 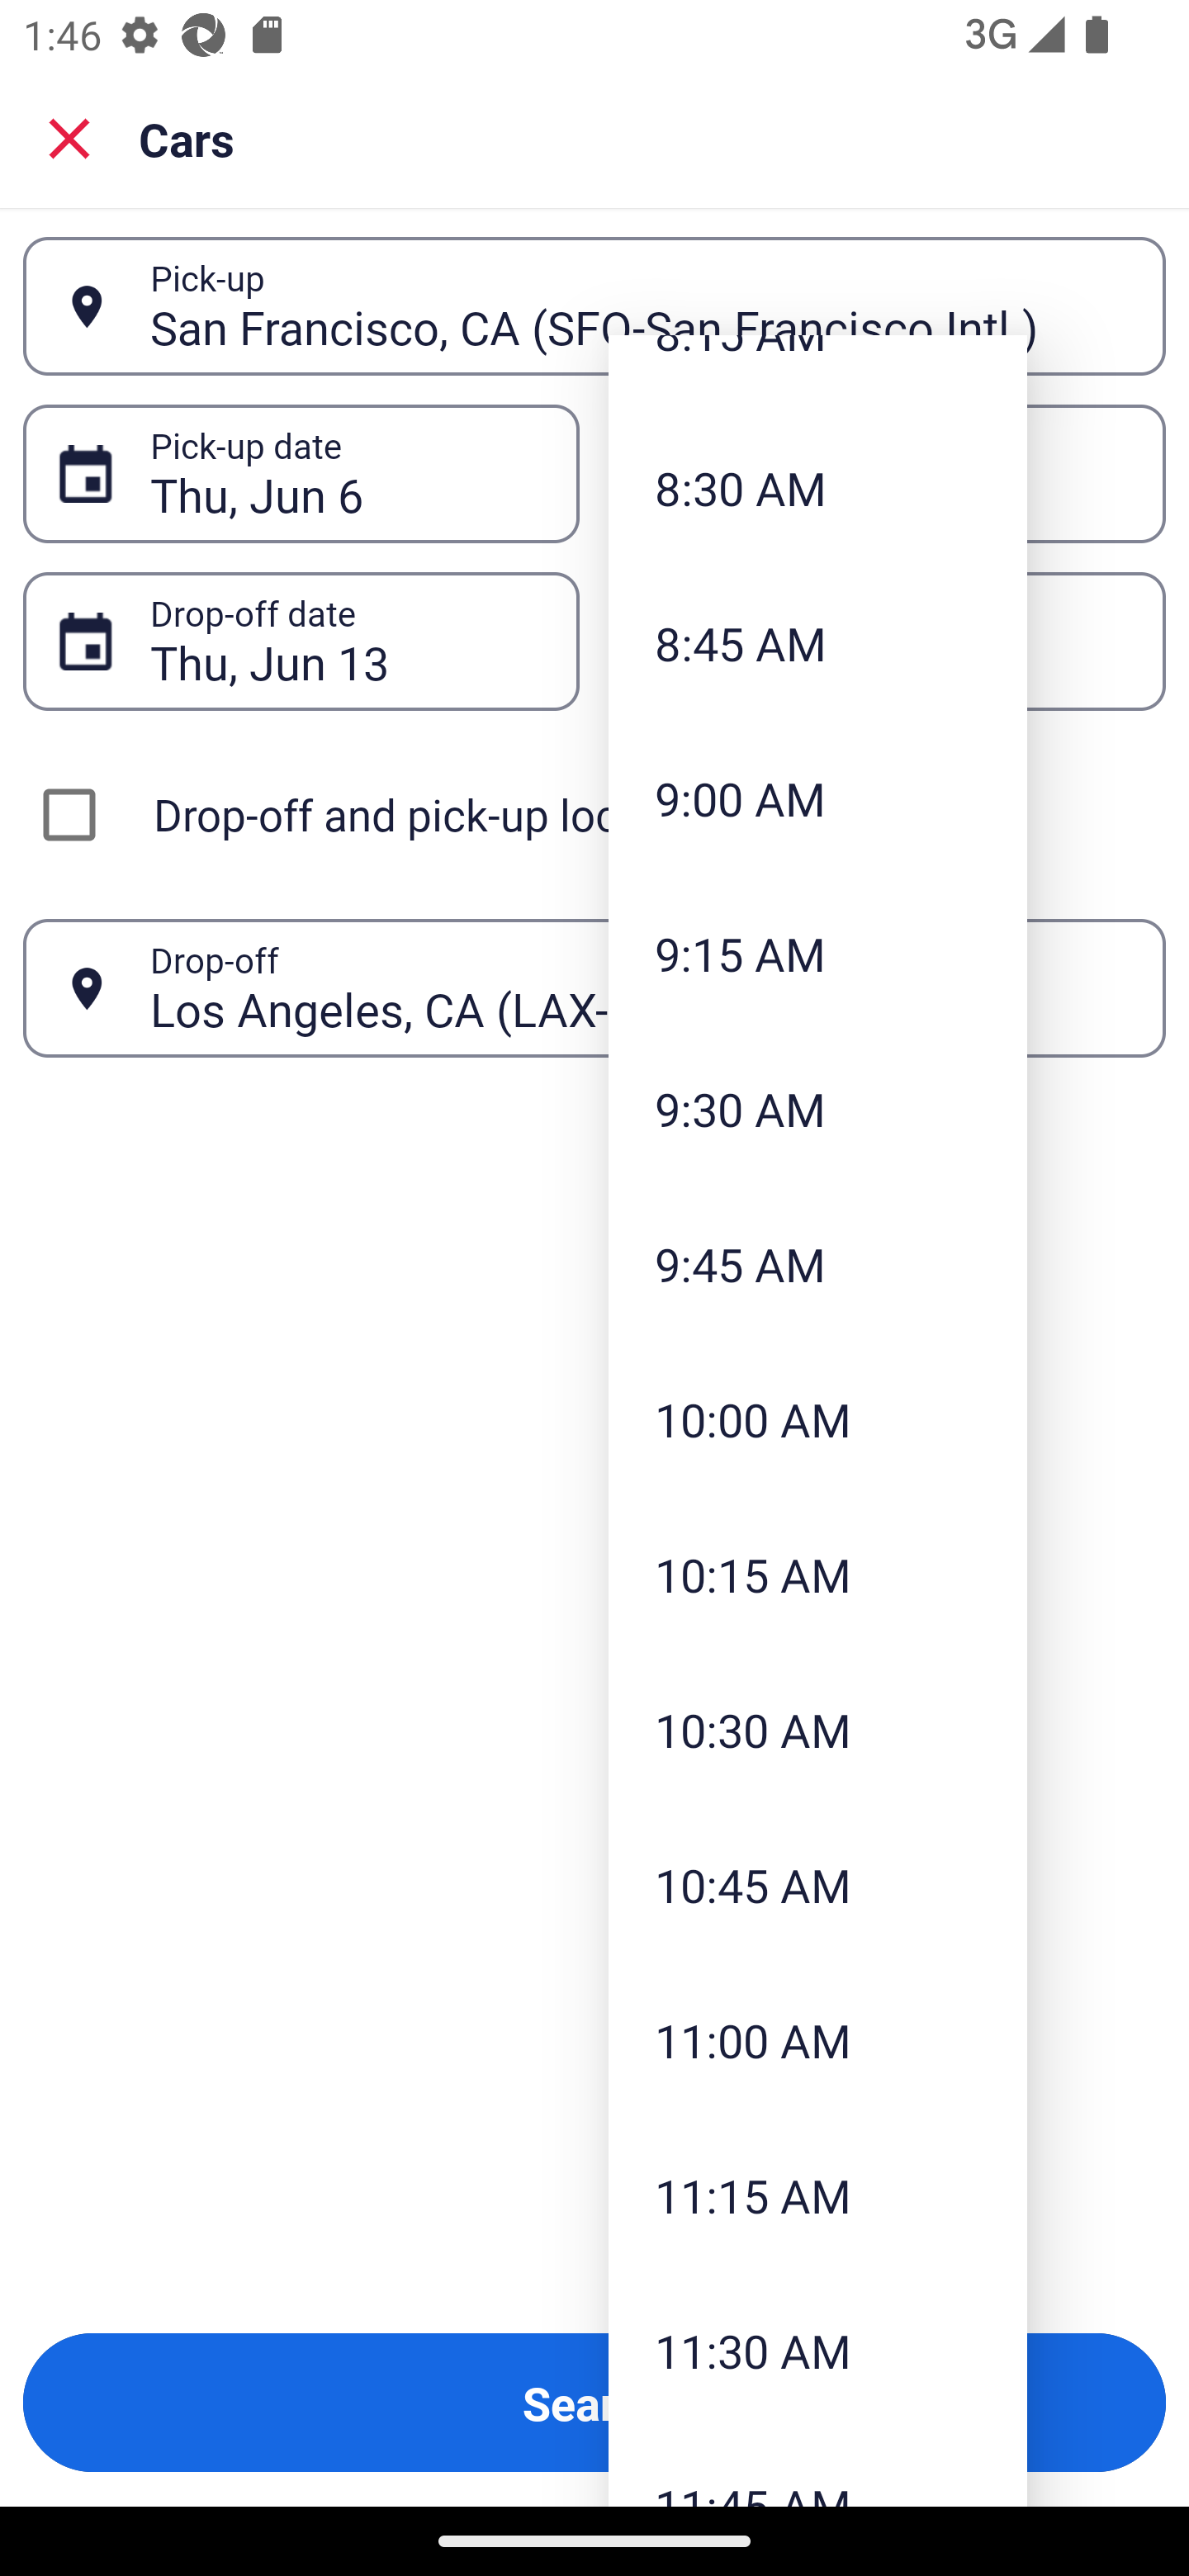 What do you see at coordinates (817, 1109) in the screenshot?
I see `9:30 AM` at bounding box center [817, 1109].